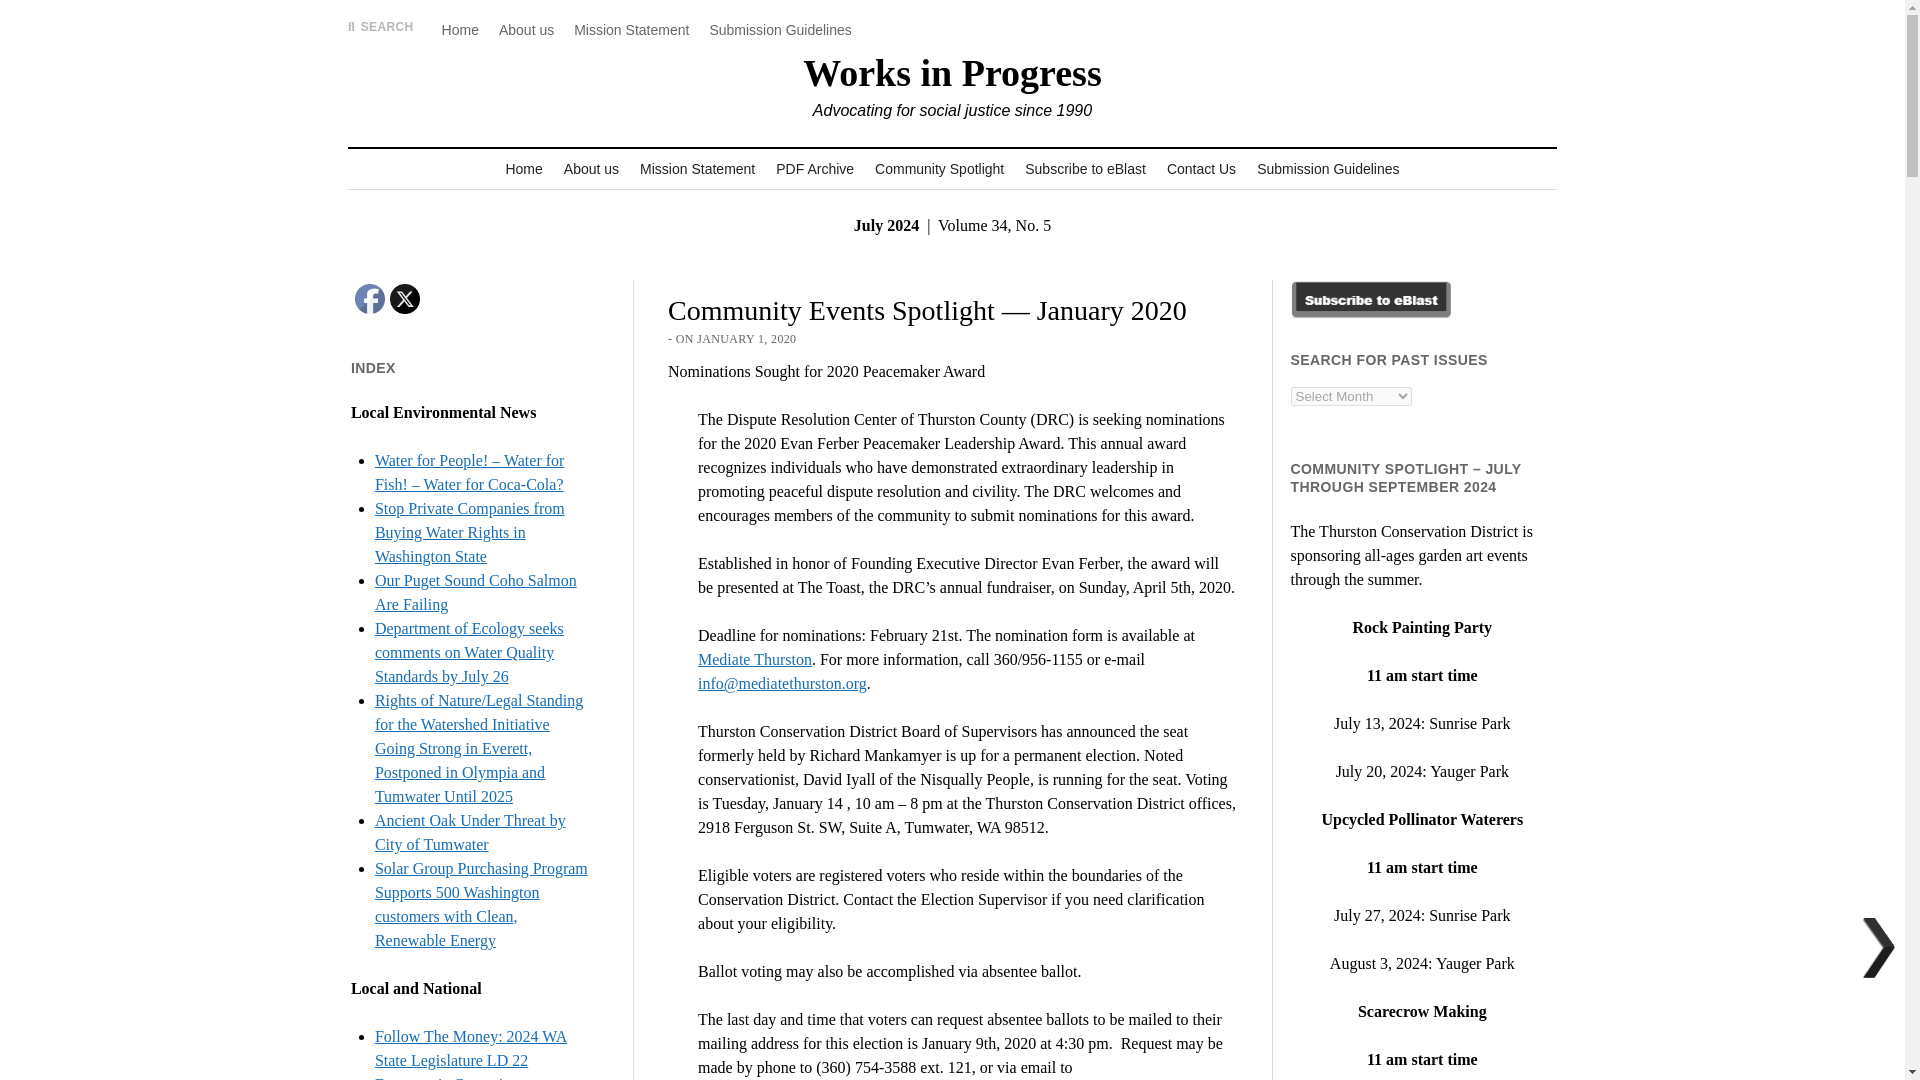  Describe the element at coordinates (470, 832) in the screenshot. I see `Ancient Oak Under Threat by City of Tumwater` at that location.